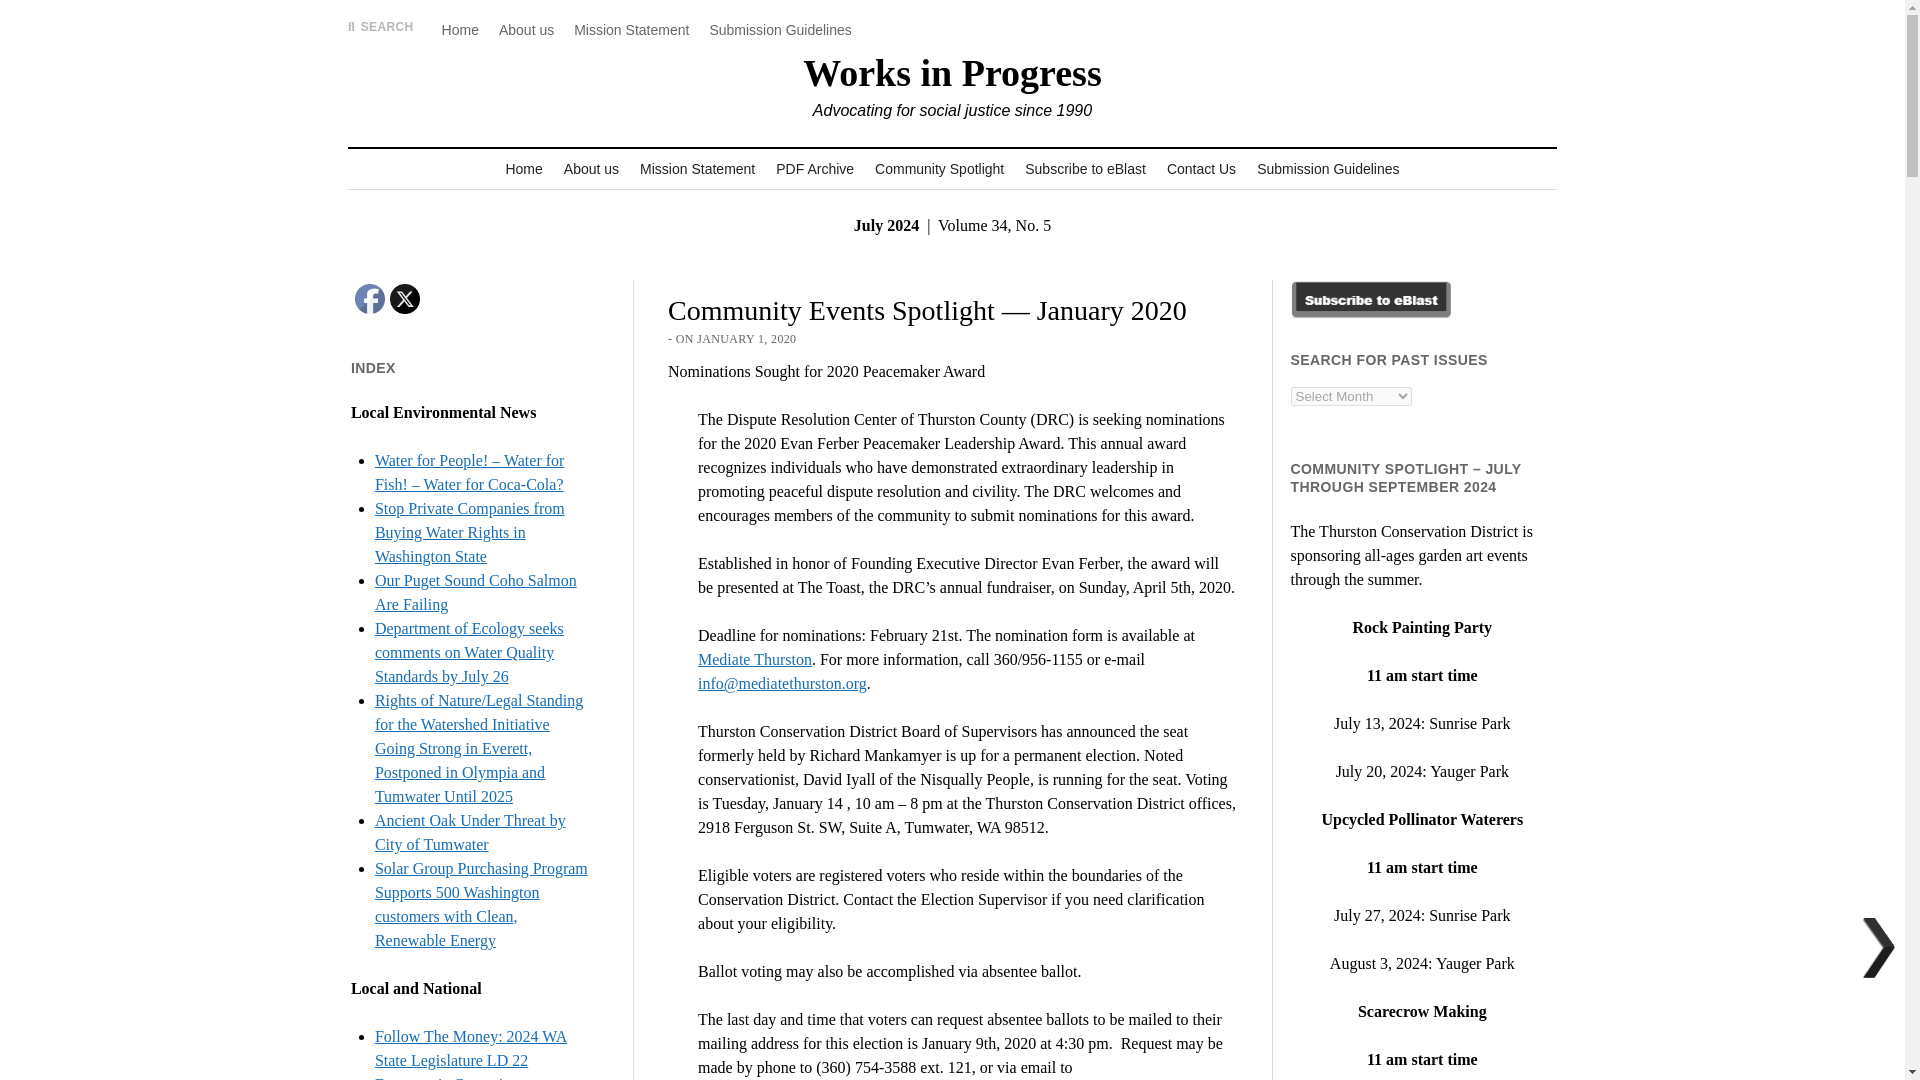  Describe the element at coordinates (470, 832) in the screenshot. I see `Ancient Oak Under Threat by City of Tumwater` at that location.